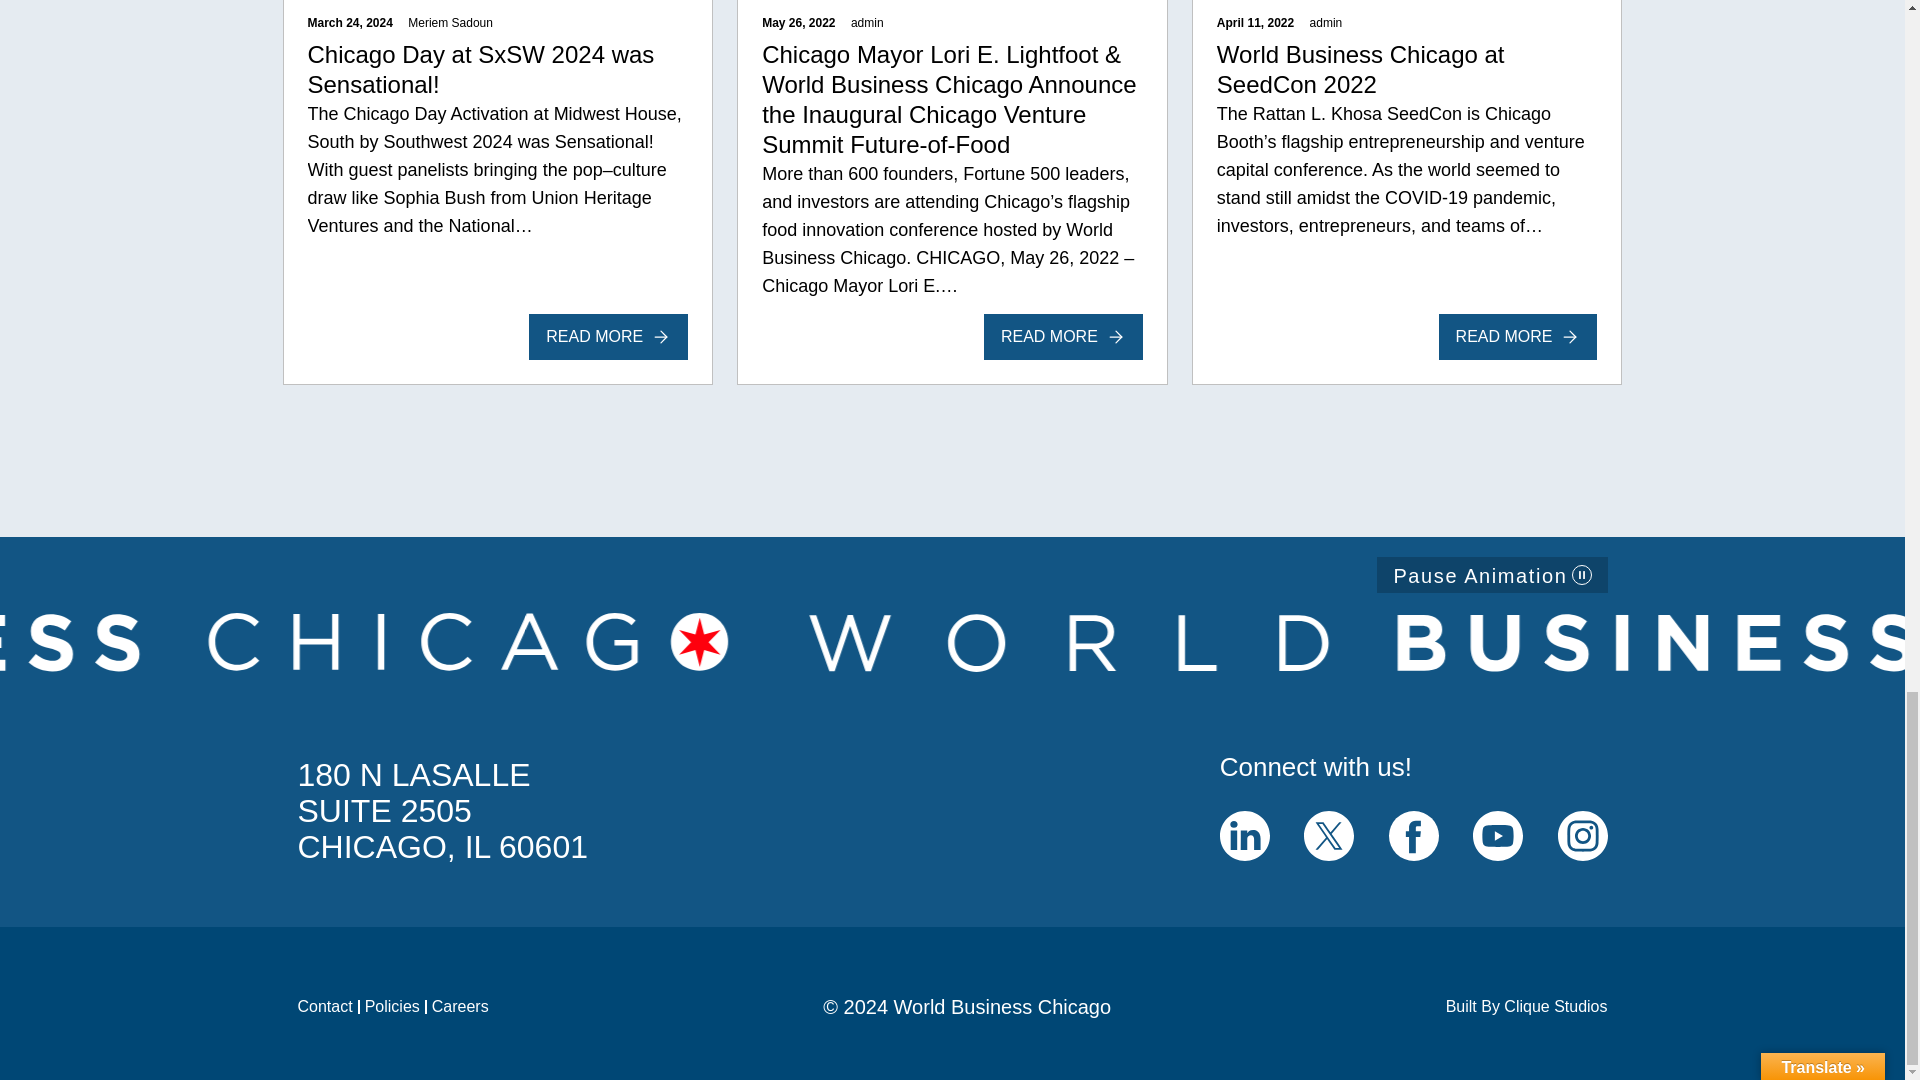  I want to click on YouTube, so click(1497, 854).